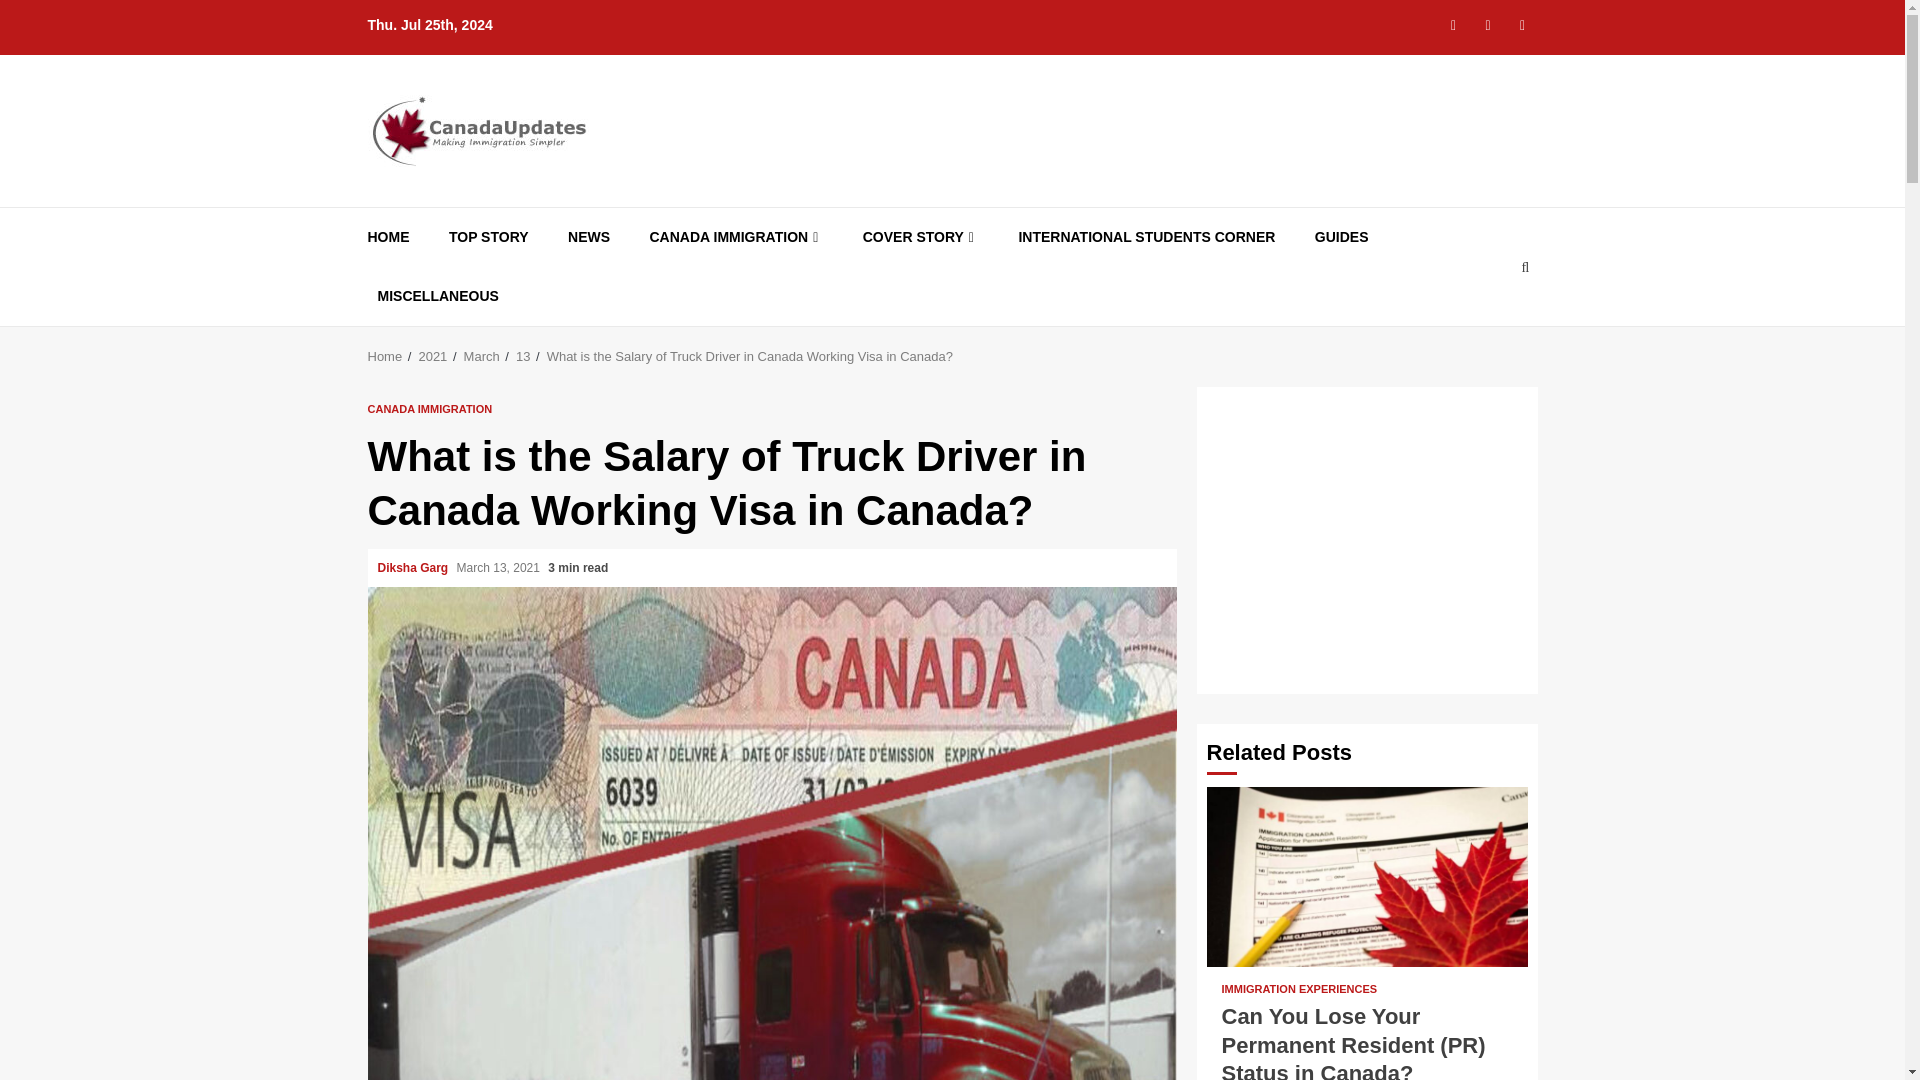 The height and width of the screenshot is (1080, 1920). What do you see at coordinates (1453, 24) in the screenshot?
I see `Facebook` at bounding box center [1453, 24].